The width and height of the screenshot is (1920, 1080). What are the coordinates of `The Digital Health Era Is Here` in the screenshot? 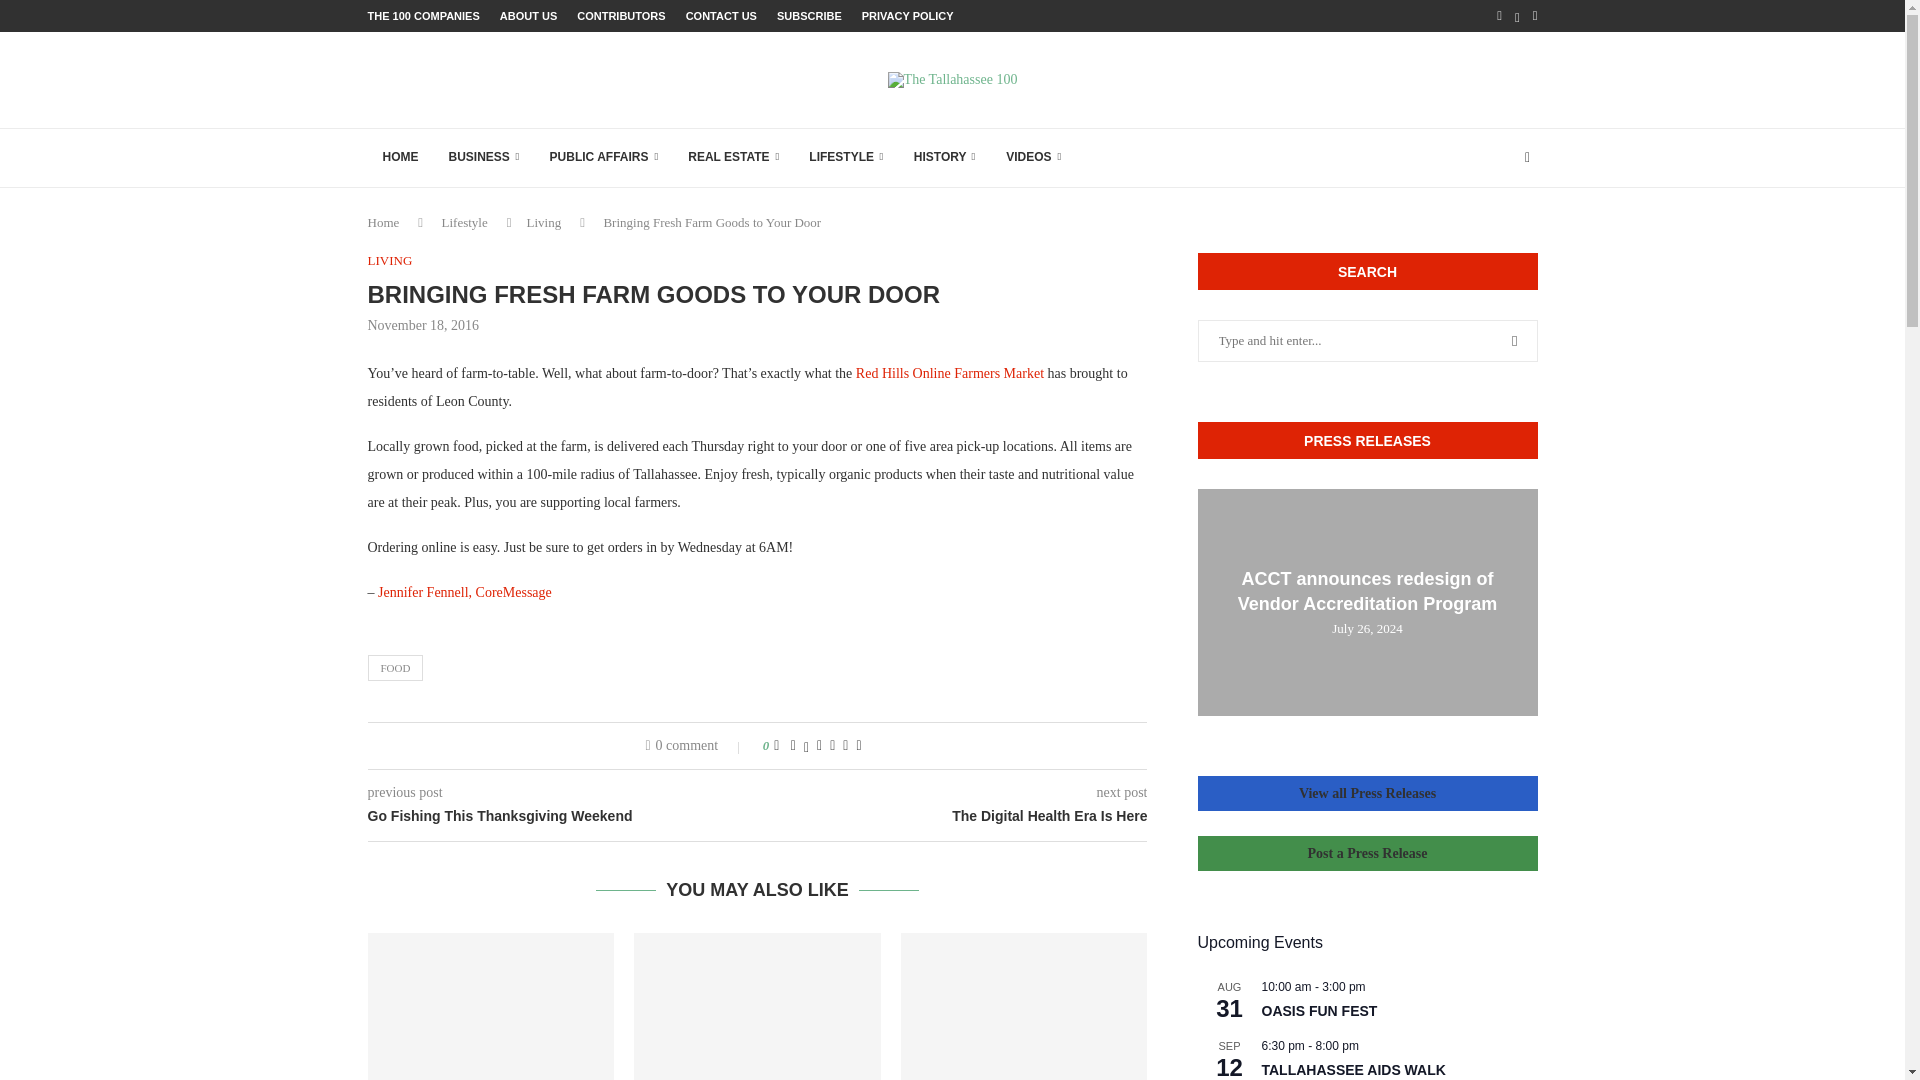 It's located at (953, 816).